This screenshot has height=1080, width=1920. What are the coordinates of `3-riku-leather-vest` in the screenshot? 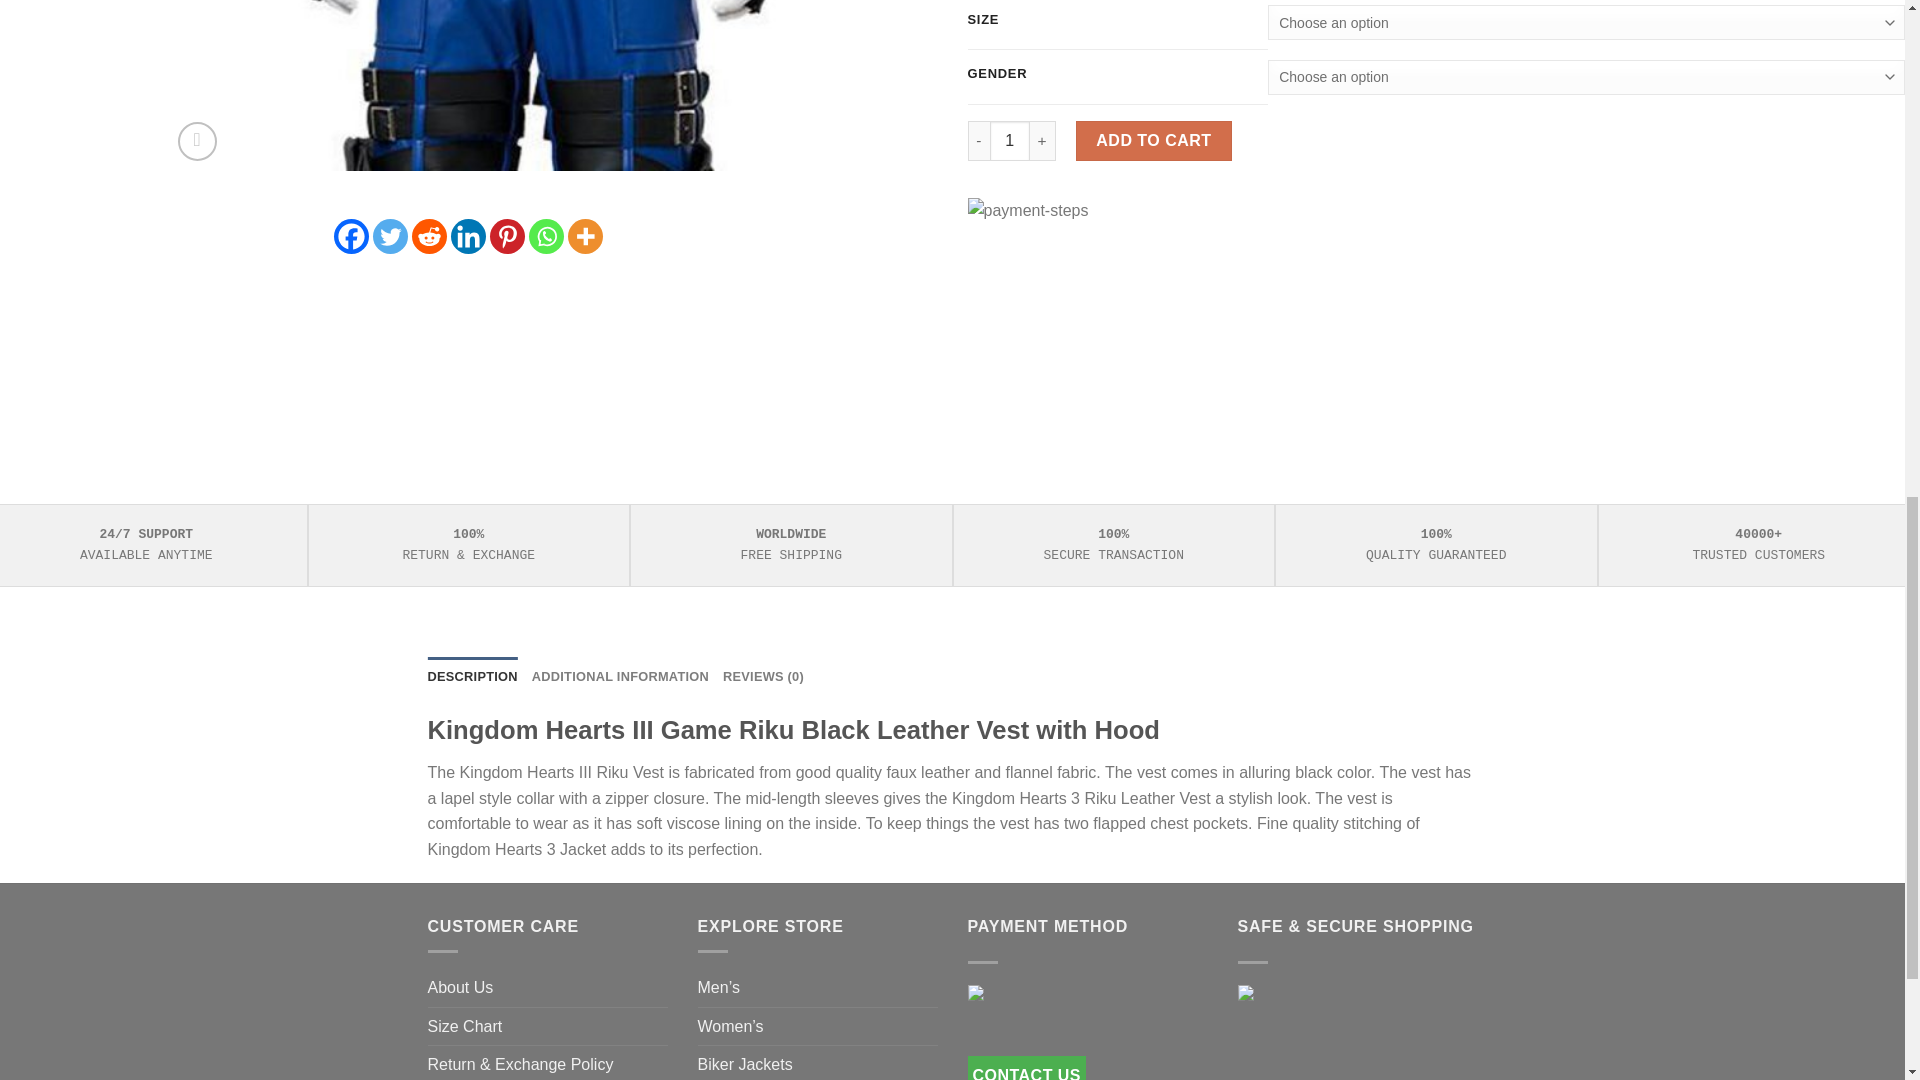 It's located at (1308, 85).